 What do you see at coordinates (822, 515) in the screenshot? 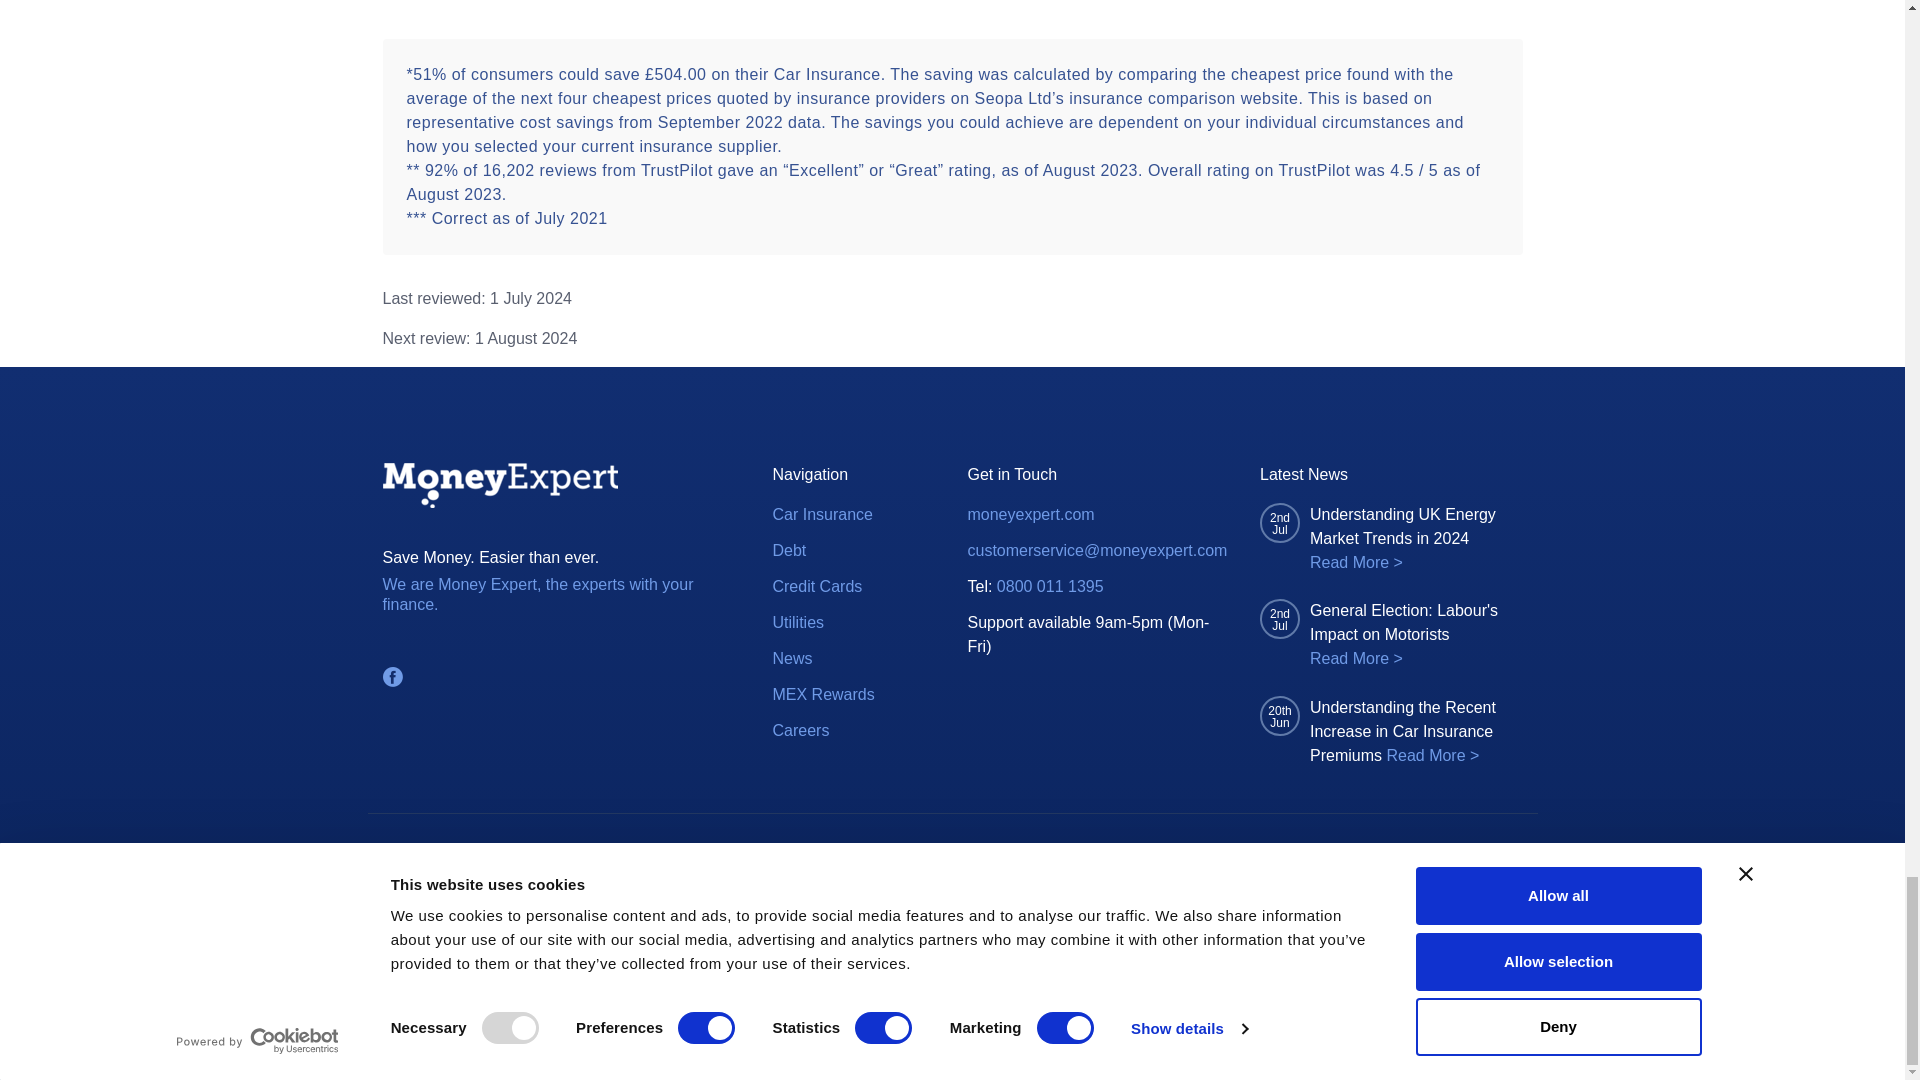
I see `Car Insurance` at bounding box center [822, 515].